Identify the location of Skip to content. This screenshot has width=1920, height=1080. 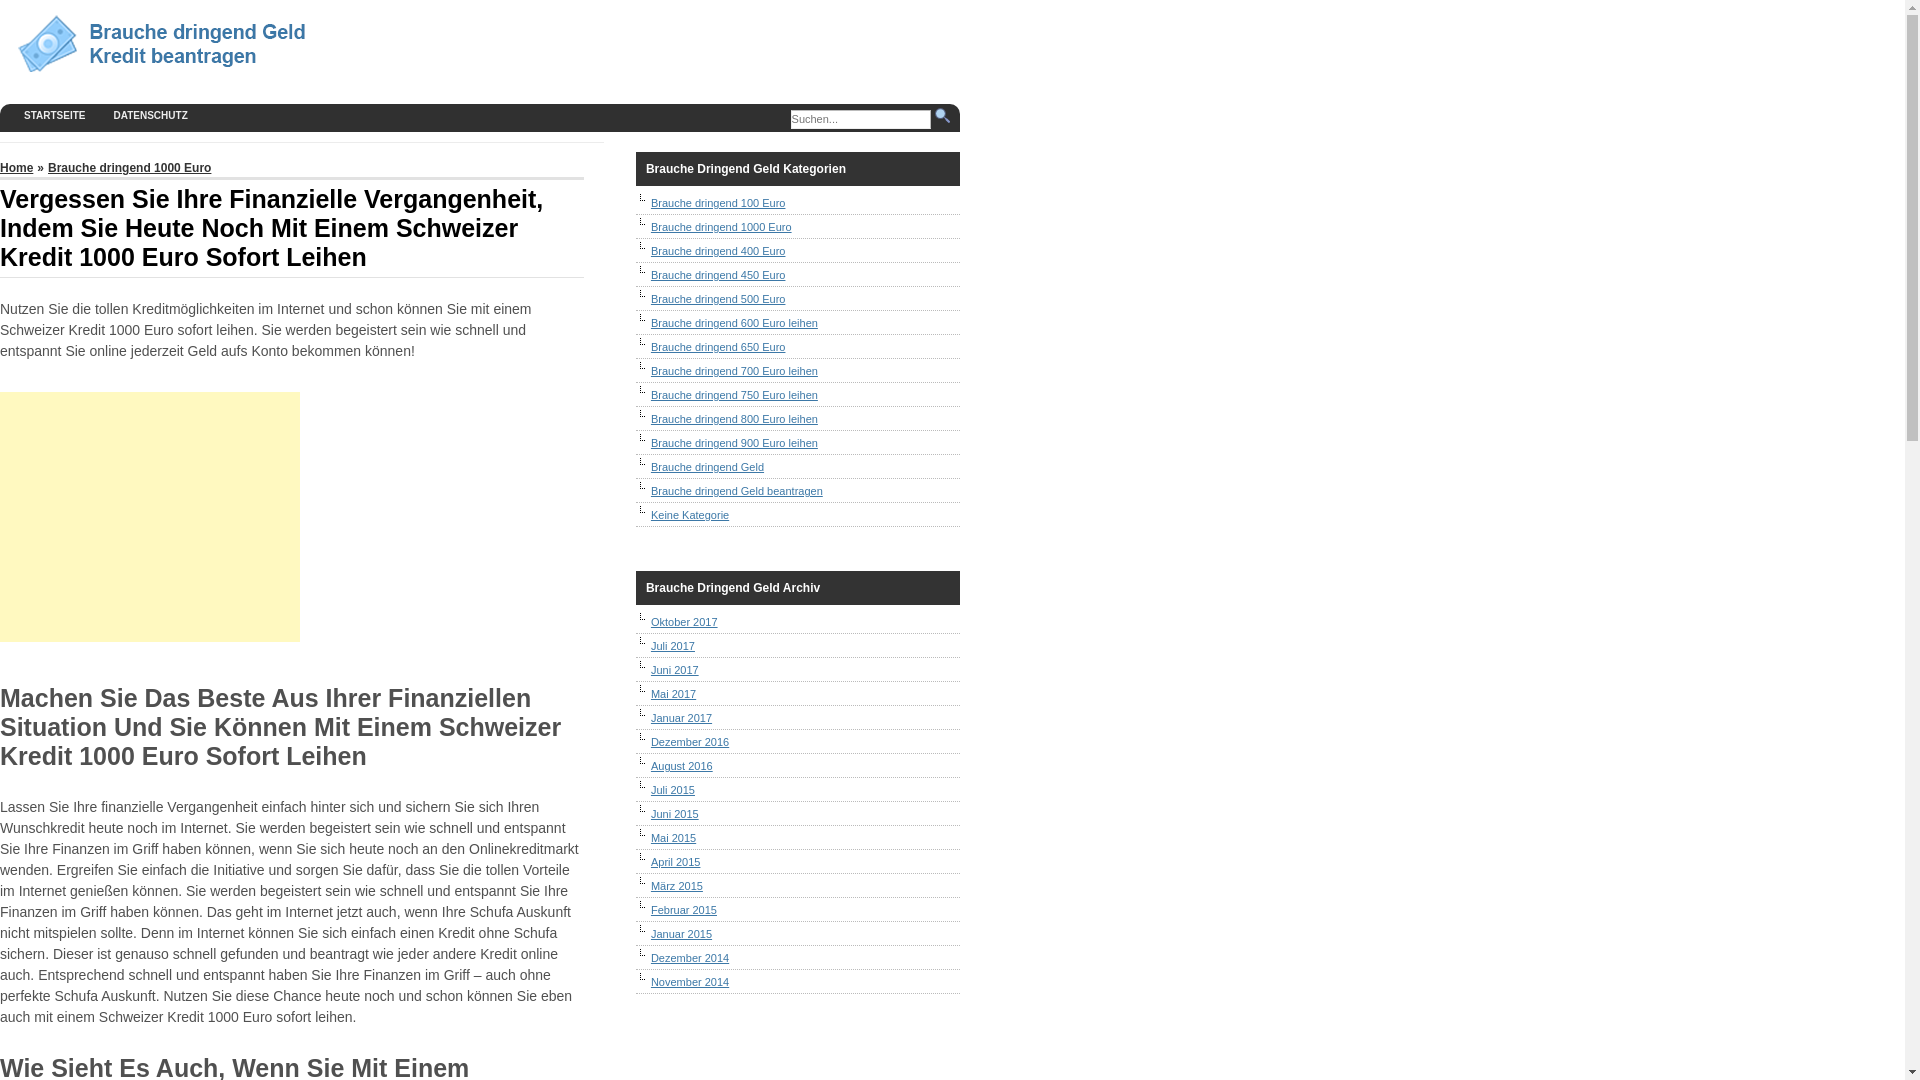
(0, 0).